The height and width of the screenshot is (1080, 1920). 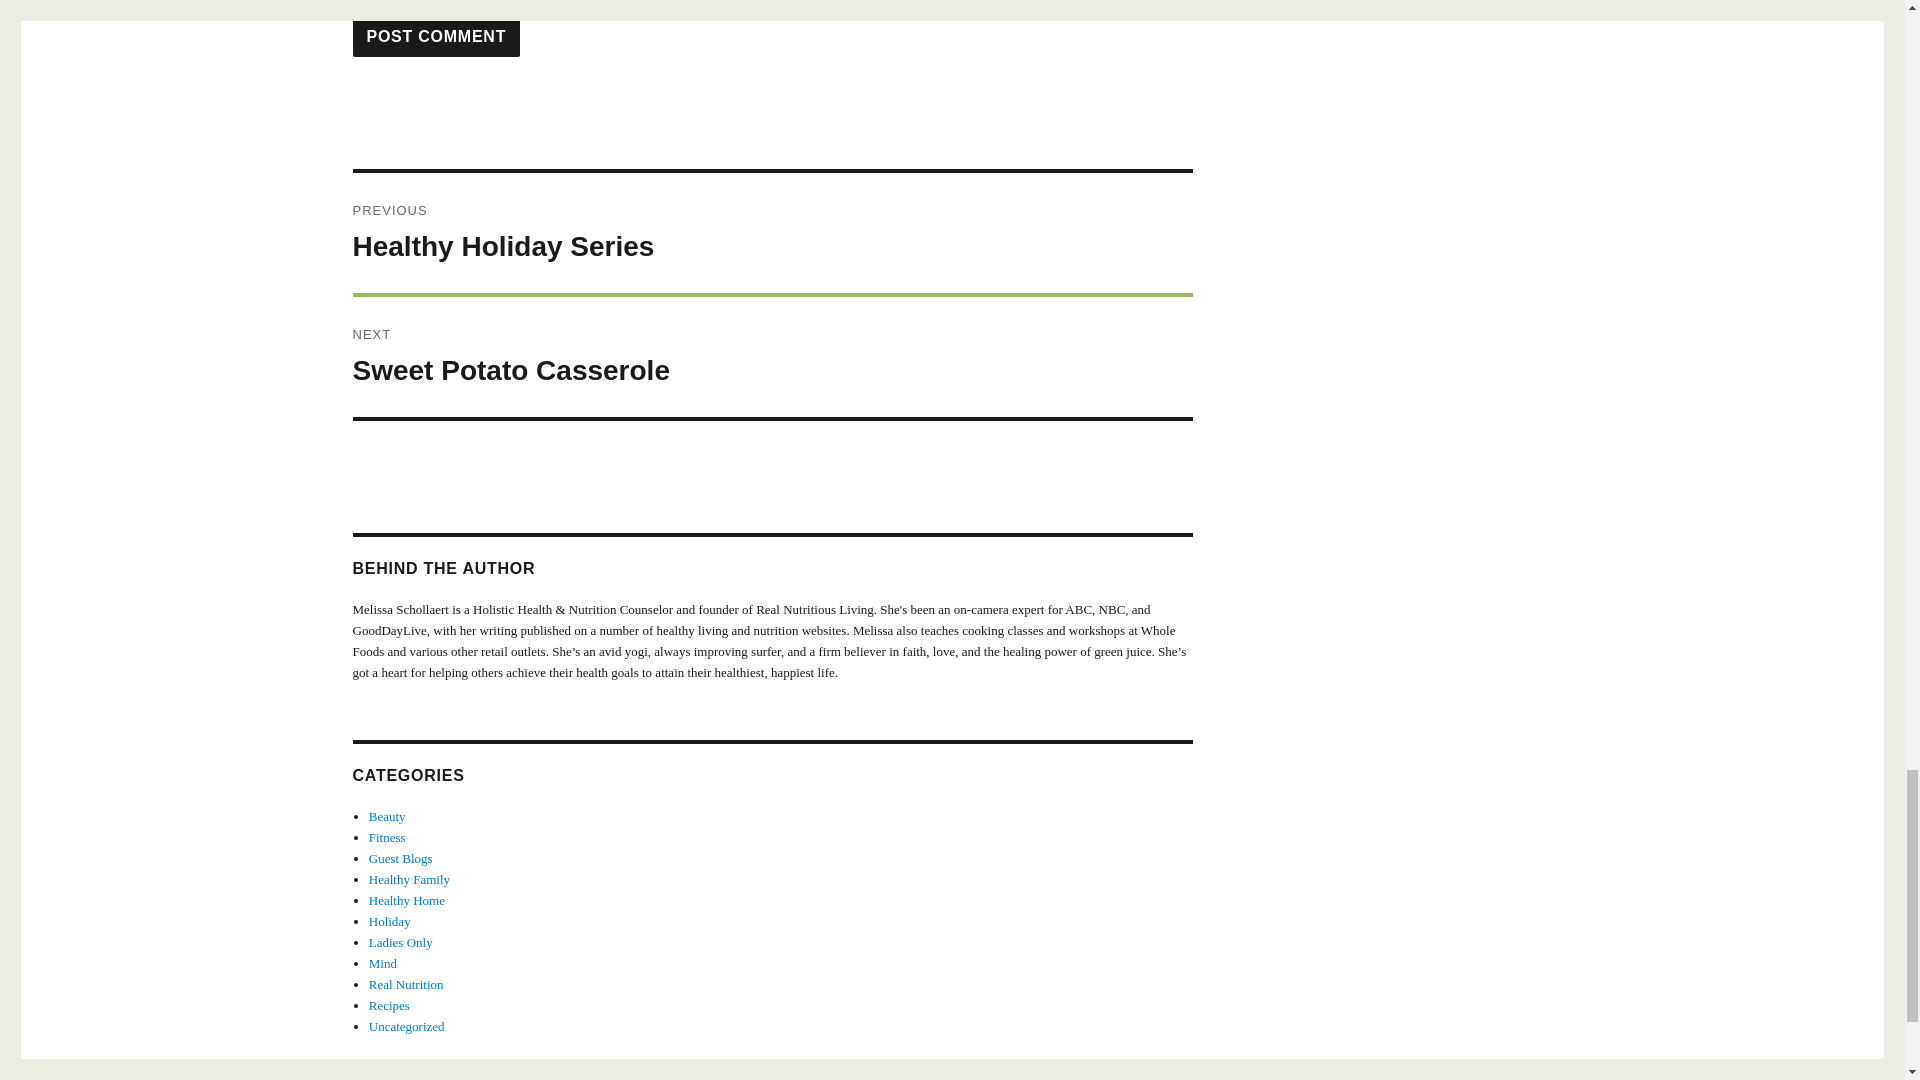 I want to click on Healthy Family, so click(x=772, y=356).